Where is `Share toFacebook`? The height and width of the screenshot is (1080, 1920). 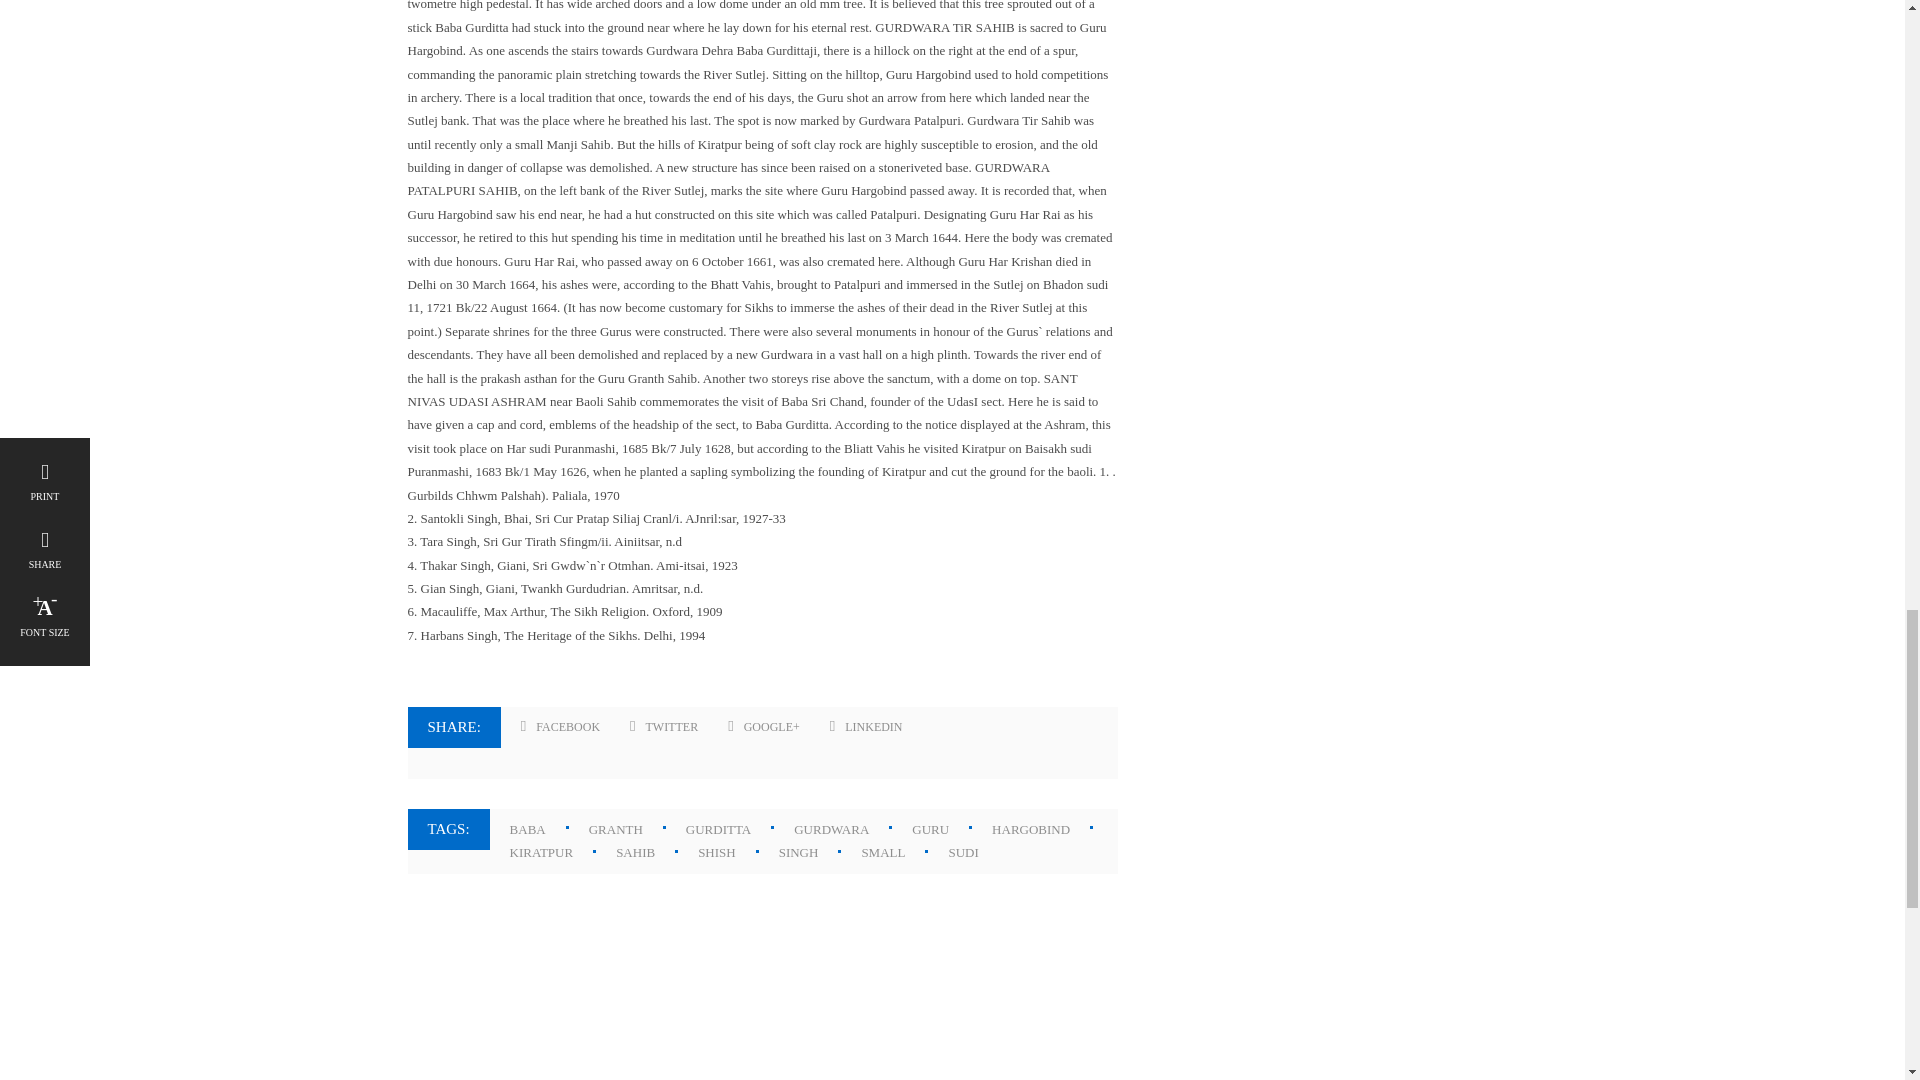
Share toFacebook is located at coordinates (560, 728).